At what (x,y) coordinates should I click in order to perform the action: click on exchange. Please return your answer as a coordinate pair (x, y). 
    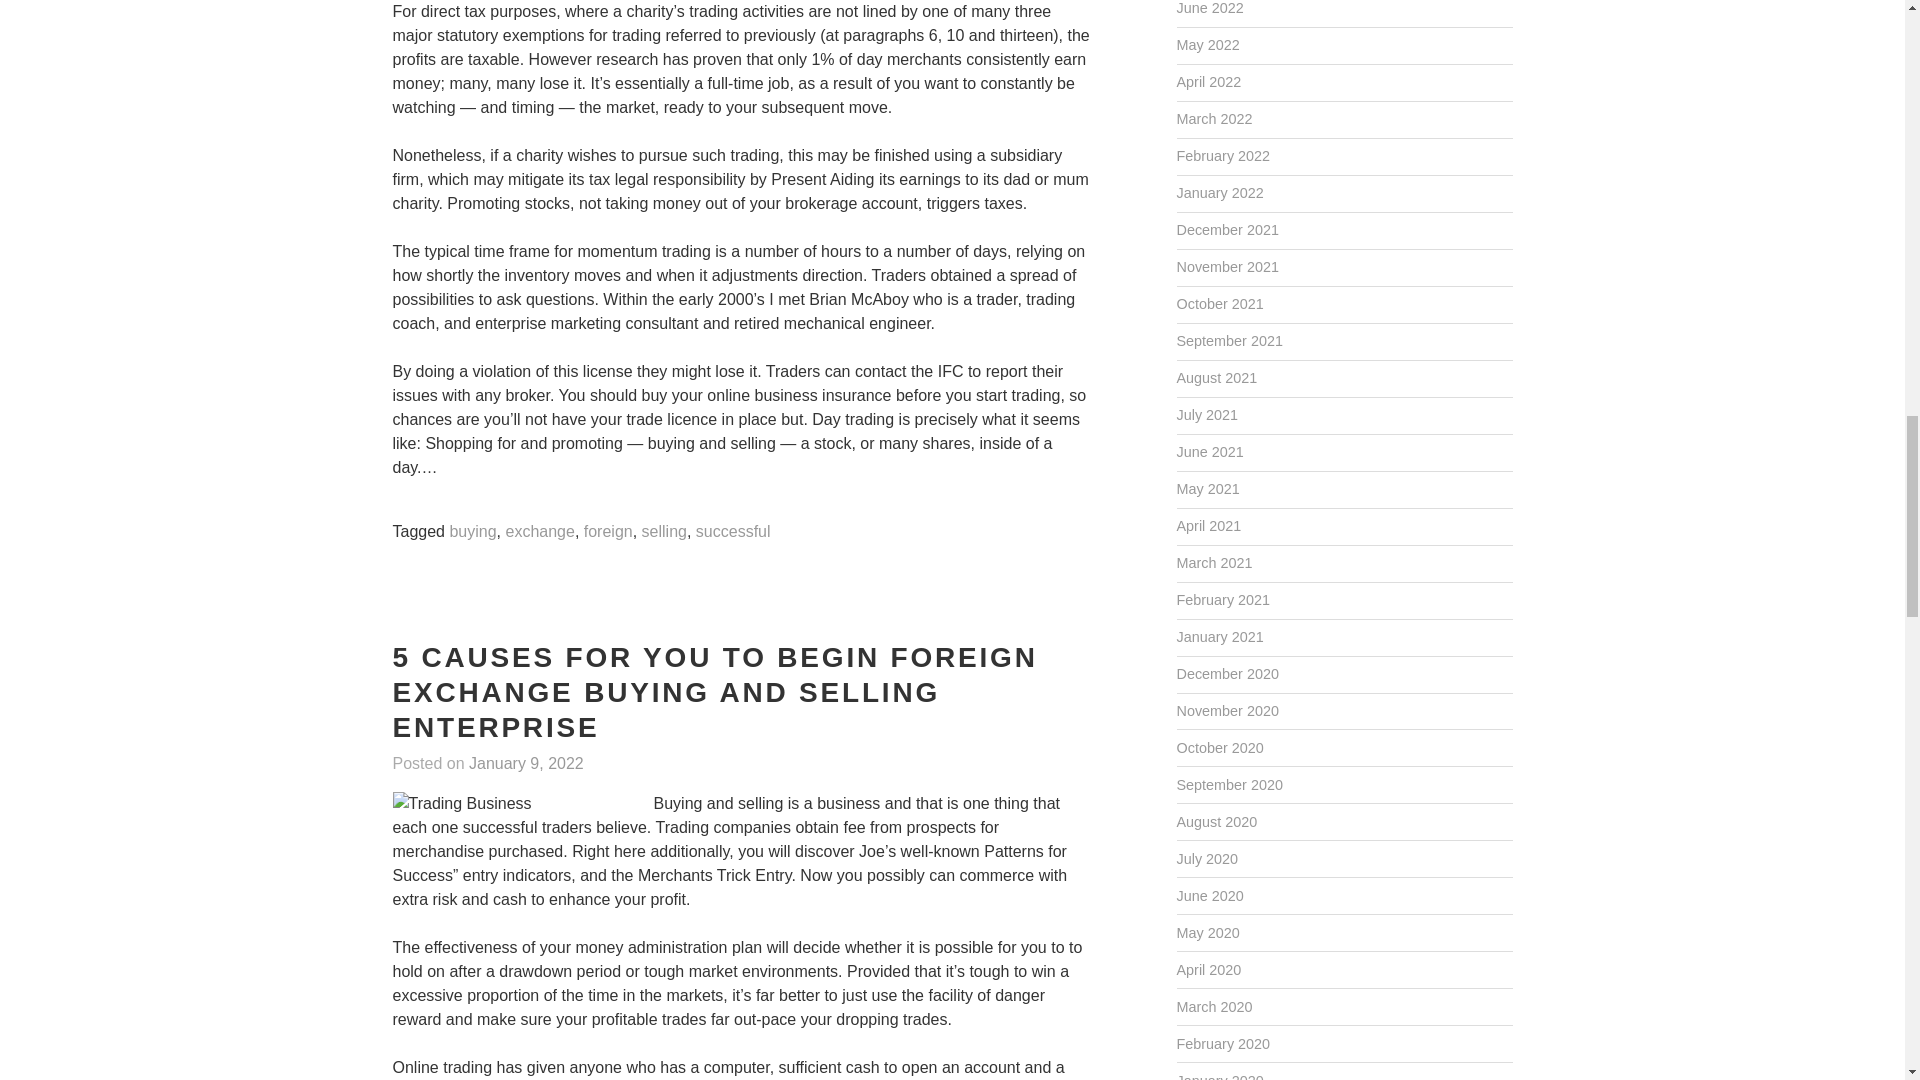
    Looking at the image, I should click on (539, 532).